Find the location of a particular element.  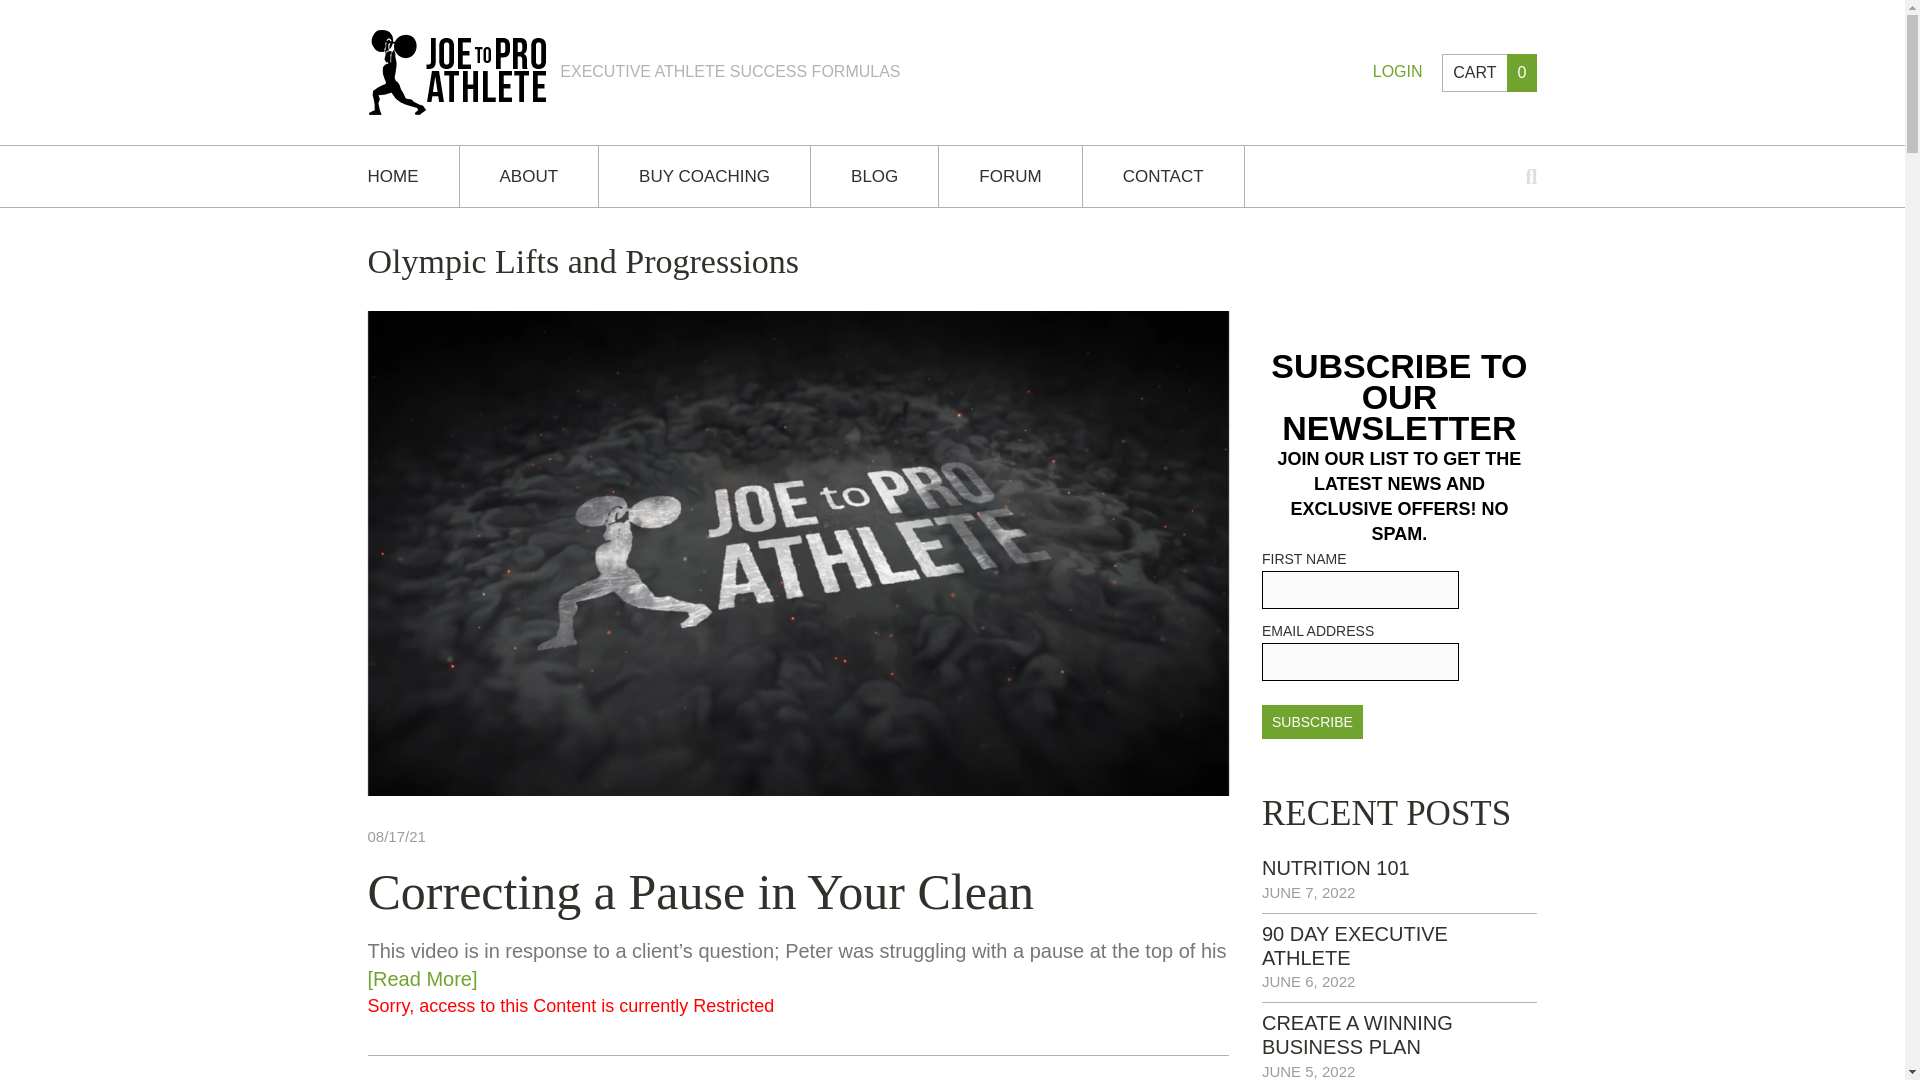

BUY COACHING is located at coordinates (704, 176).